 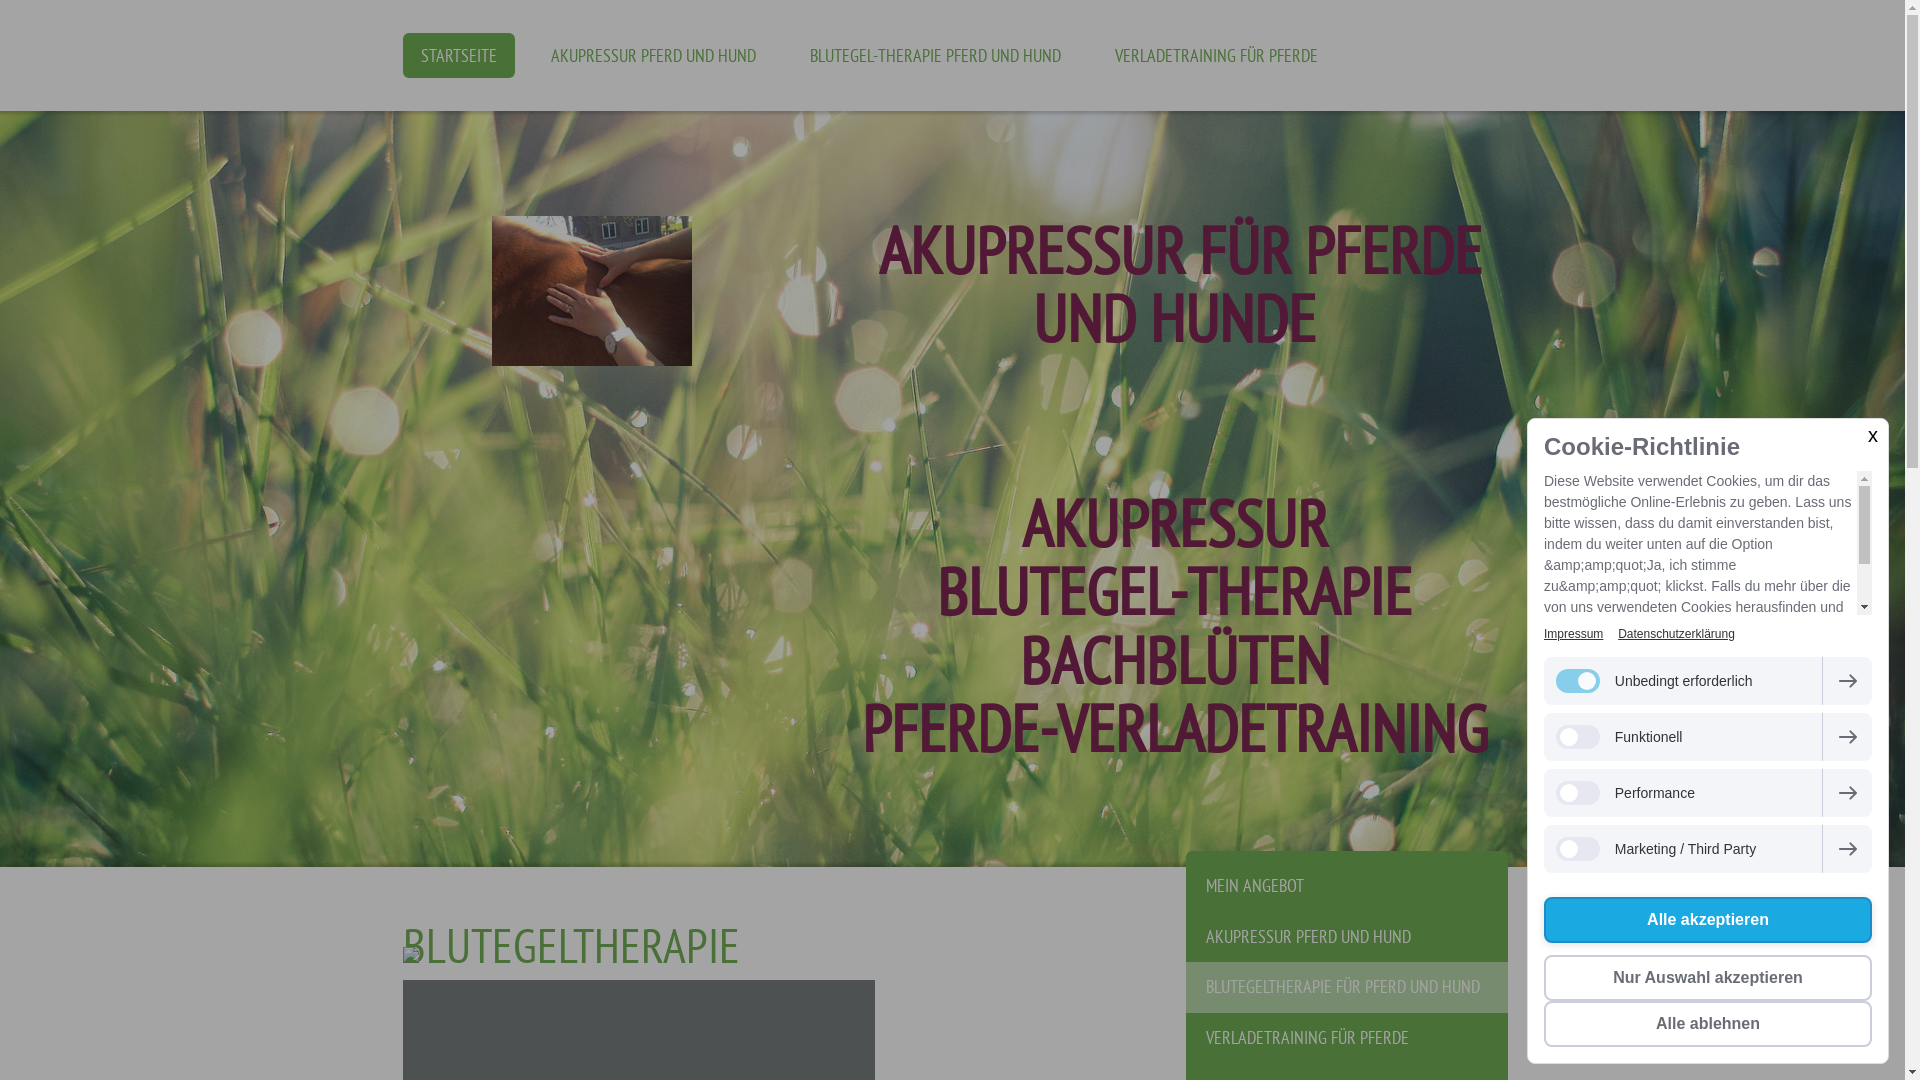 What do you see at coordinates (652, 55) in the screenshot?
I see `AKUPRESSUR PFERD UND HUND` at bounding box center [652, 55].